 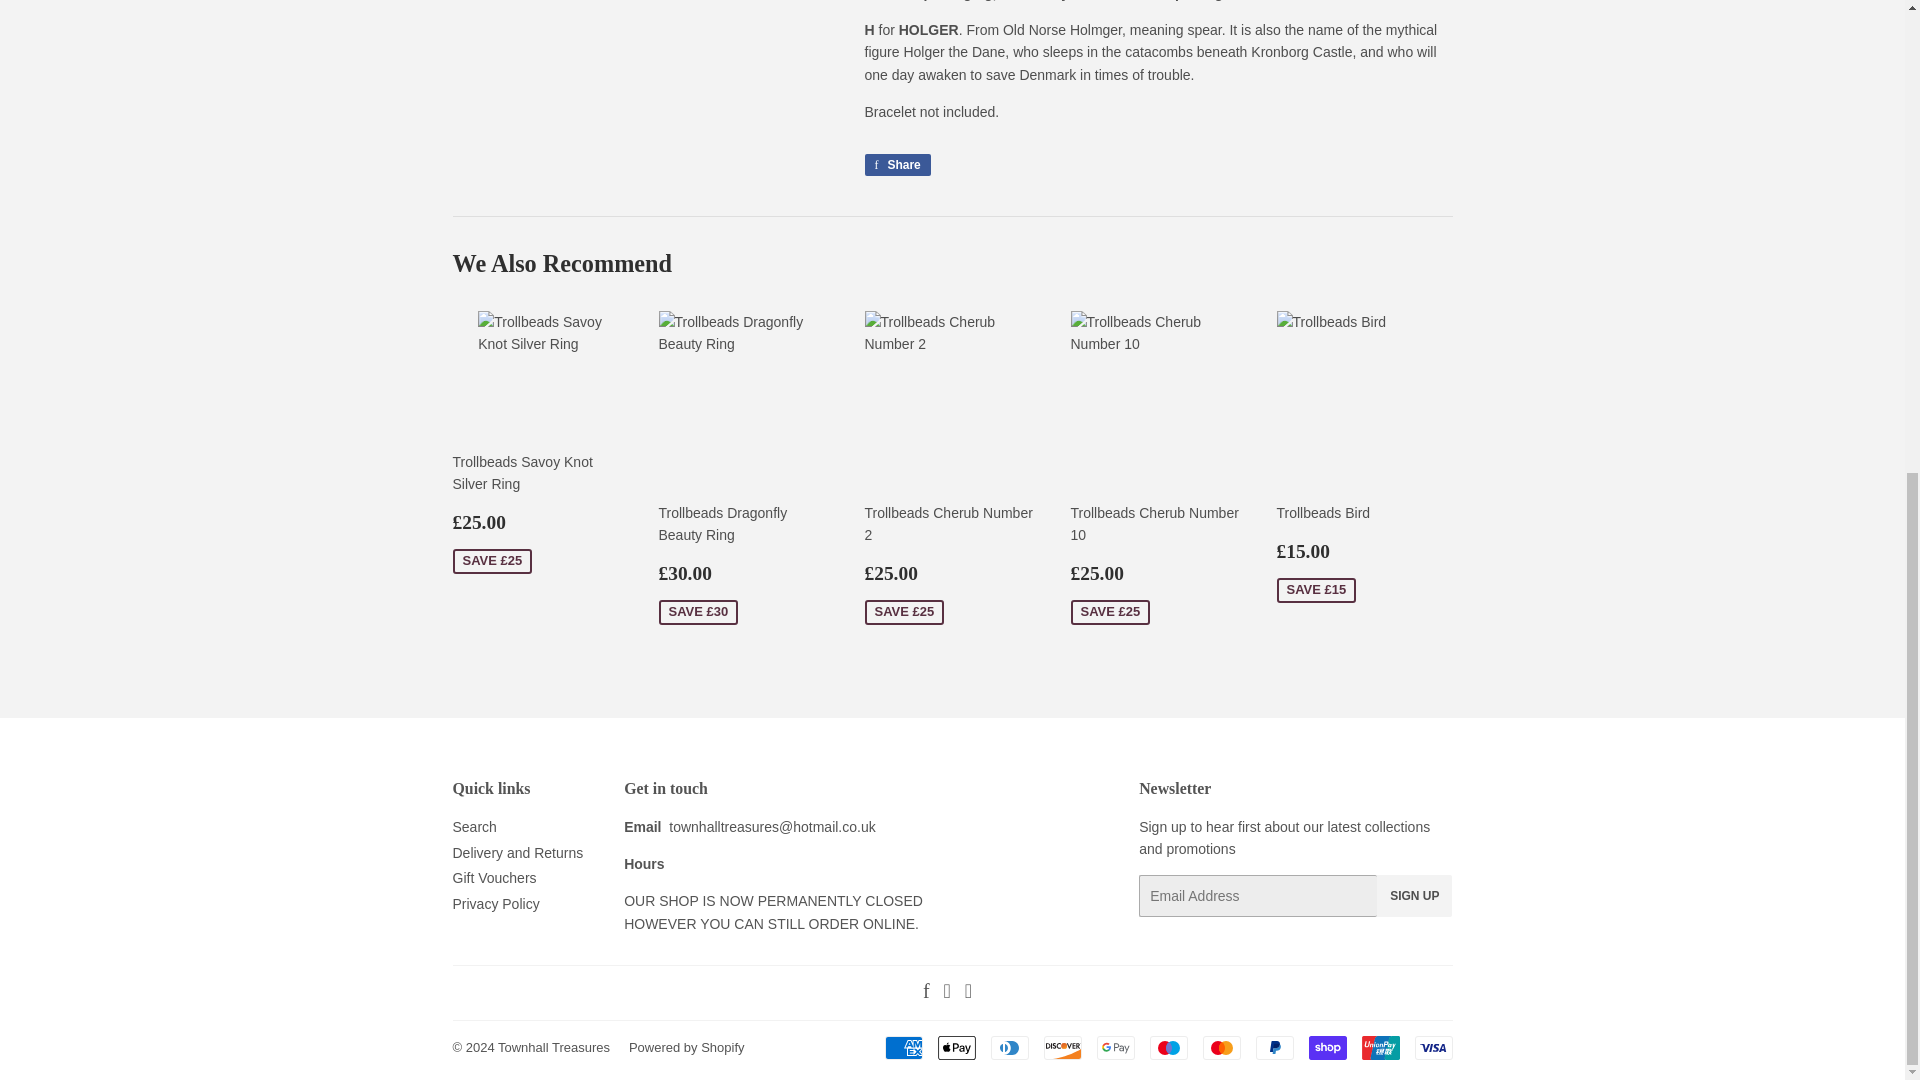 I want to click on Shop Pay, so click(x=1326, y=1047).